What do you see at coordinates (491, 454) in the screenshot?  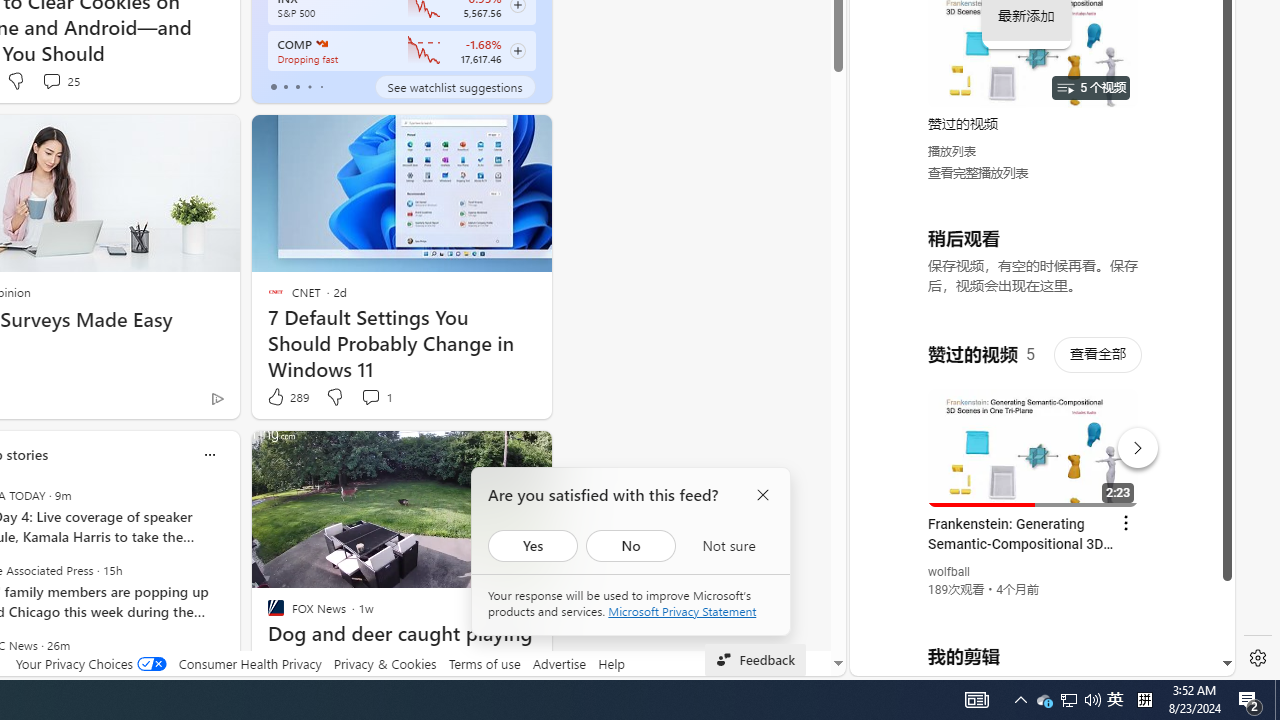 I see `Hide this story` at bounding box center [491, 454].